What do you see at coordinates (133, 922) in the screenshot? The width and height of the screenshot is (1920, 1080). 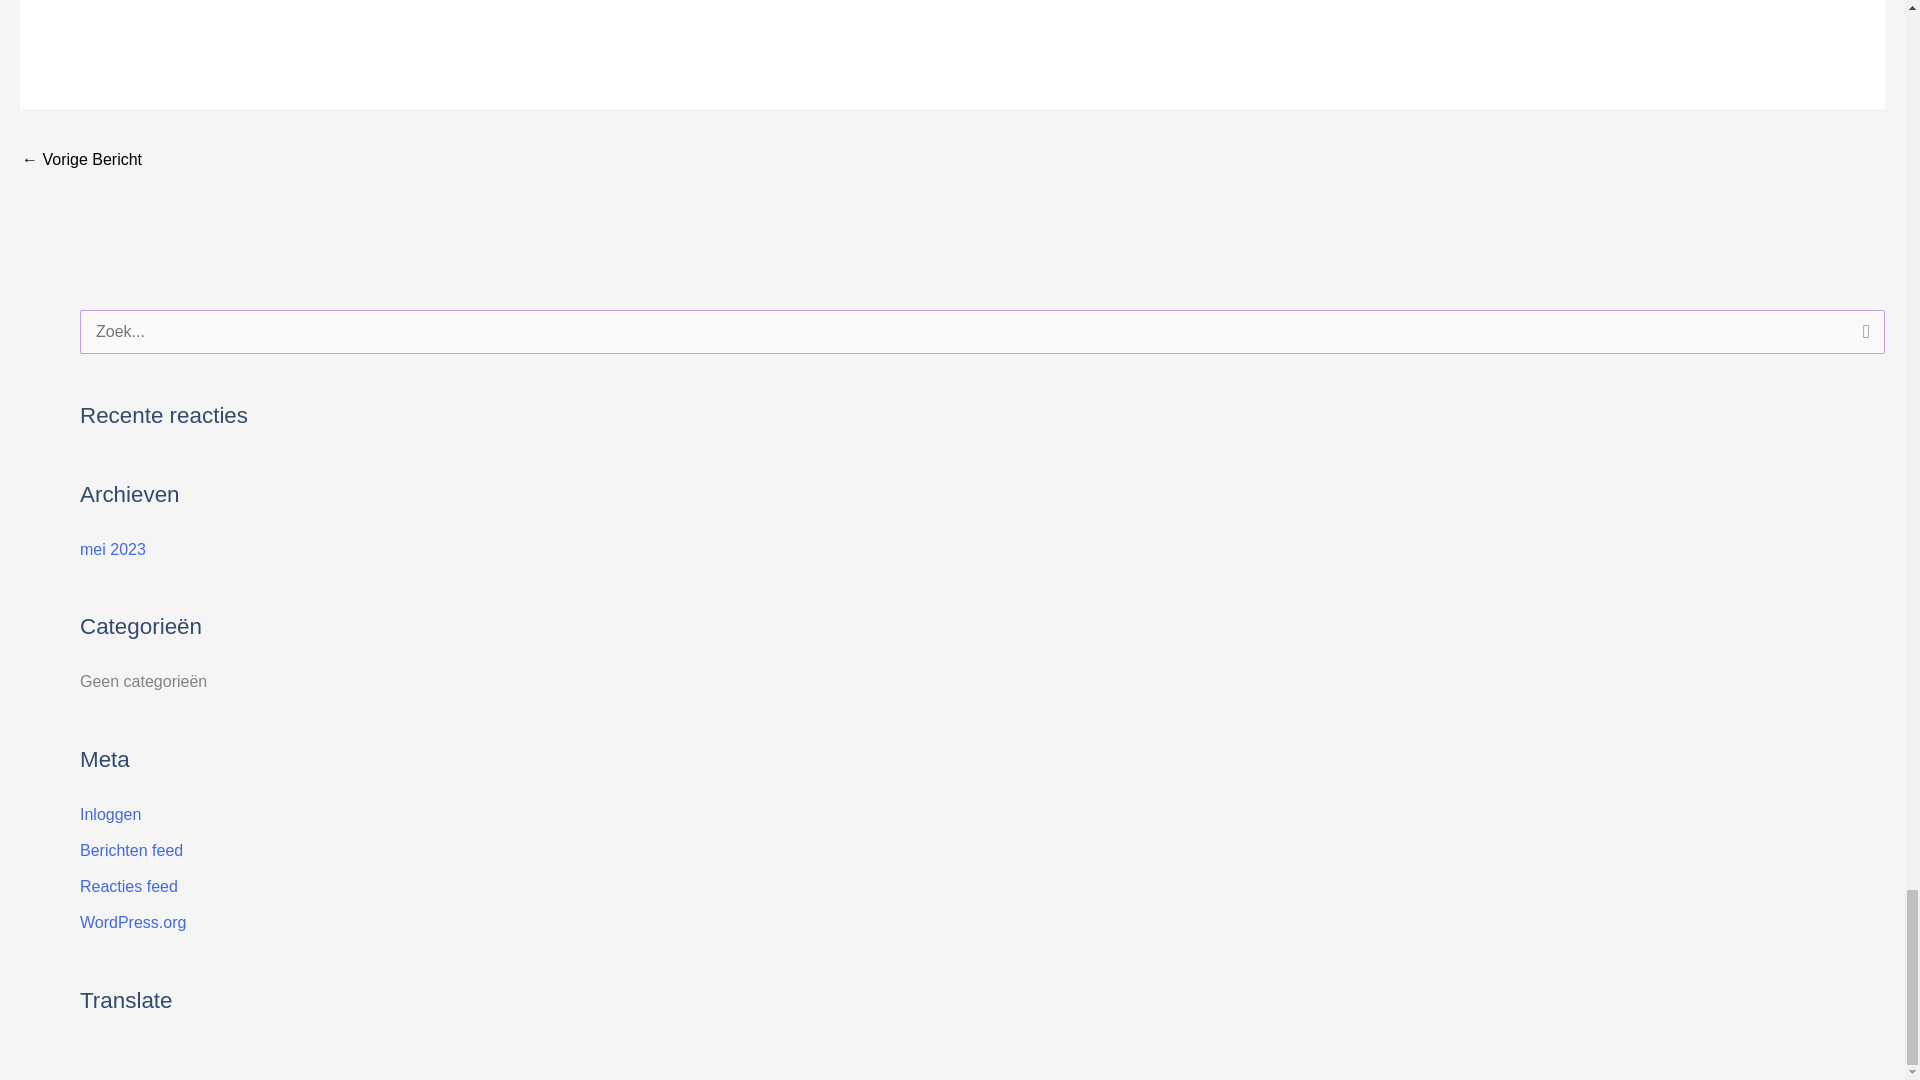 I see `WordPress.org` at bounding box center [133, 922].